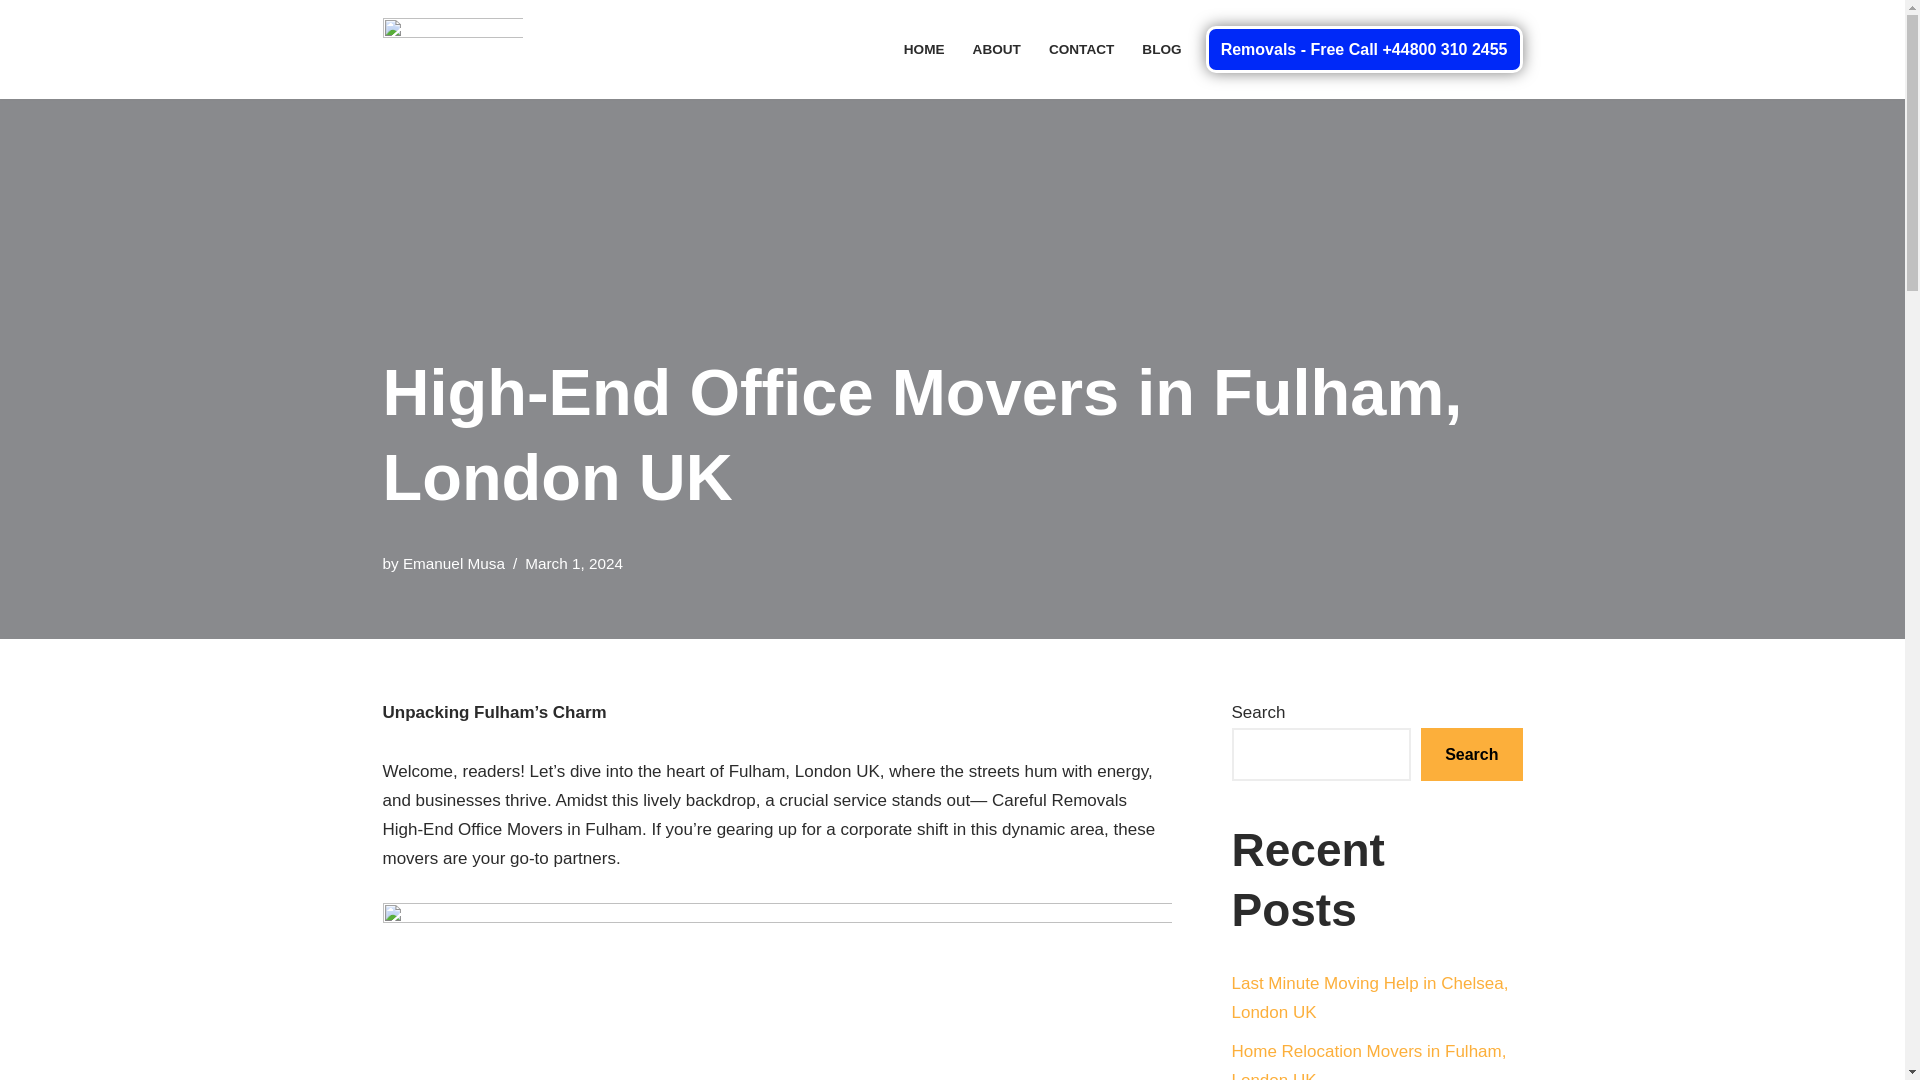 The image size is (1920, 1080). What do you see at coordinates (924, 48) in the screenshot?
I see `HOME` at bounding box center [924, 48].